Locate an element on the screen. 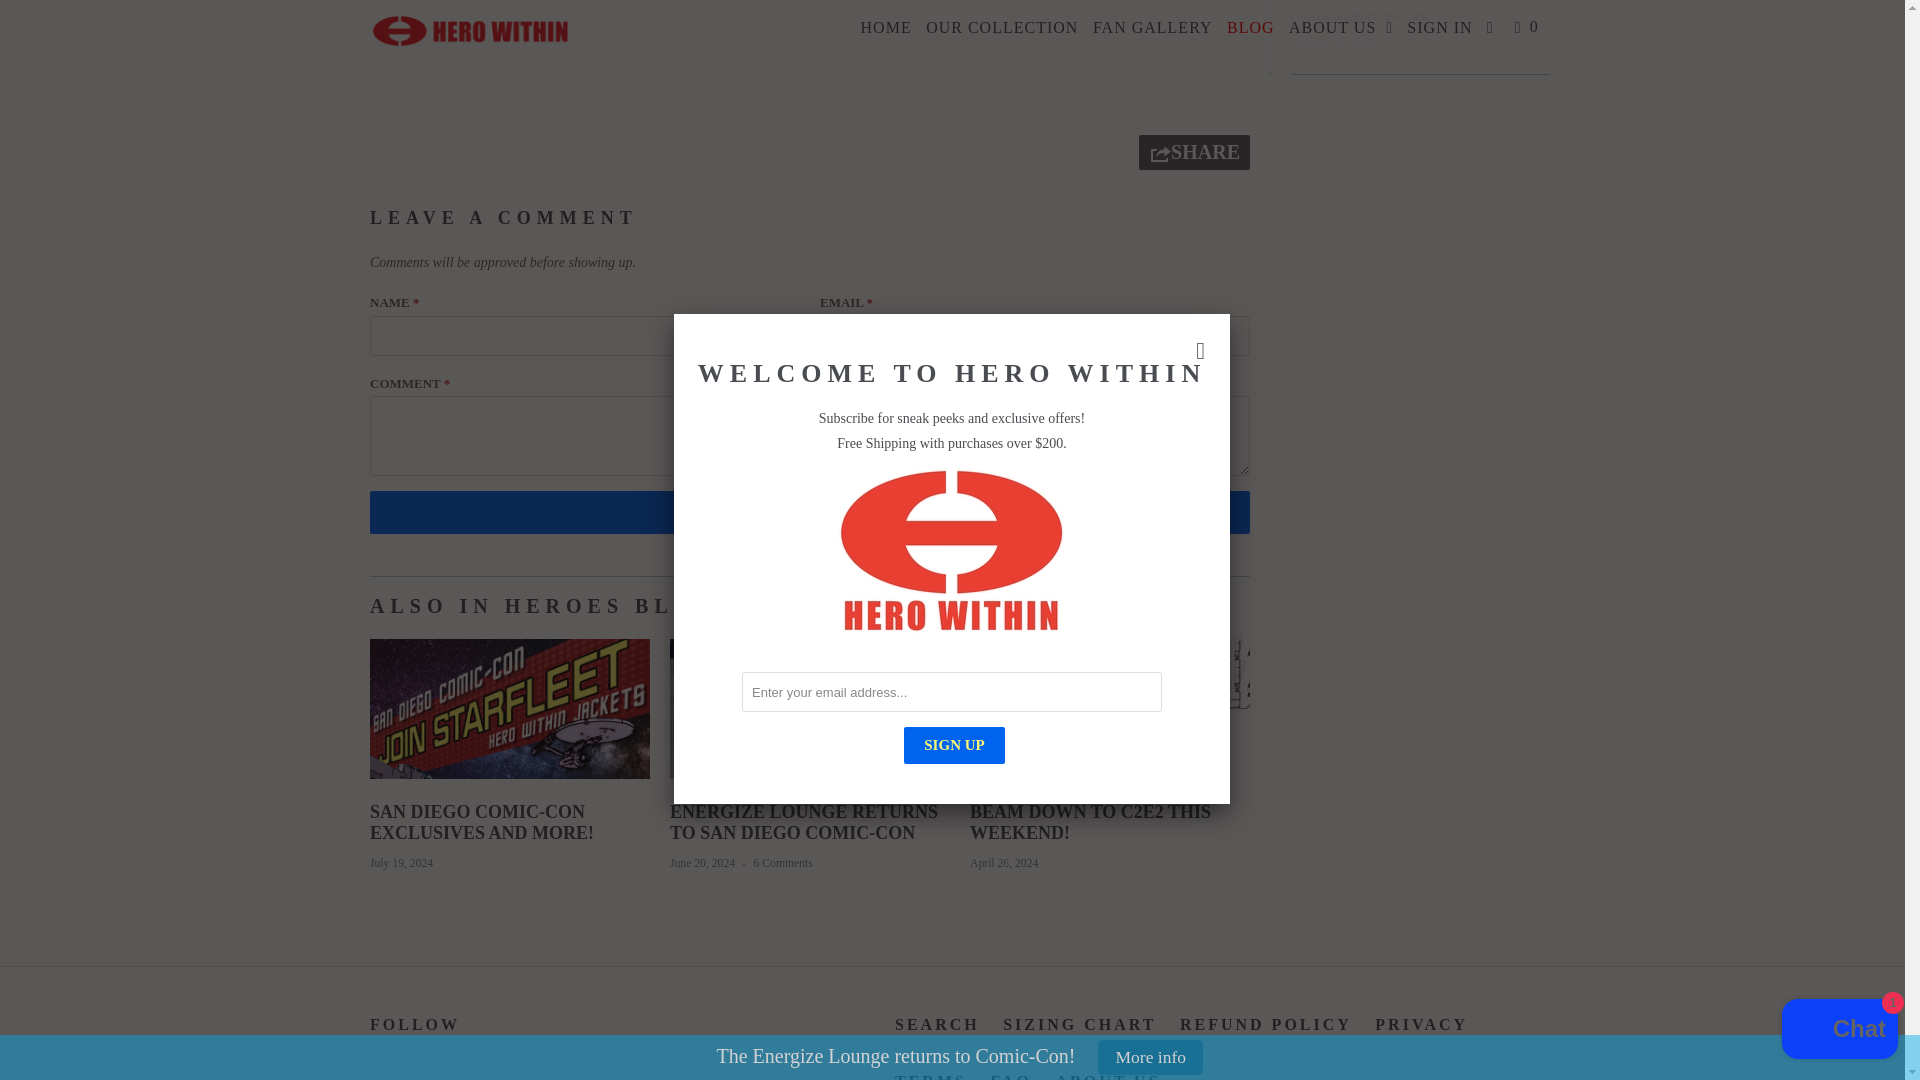 The height and width of the screenshot is (1080, 1920). Post comment is located at coordinates (810, 512).